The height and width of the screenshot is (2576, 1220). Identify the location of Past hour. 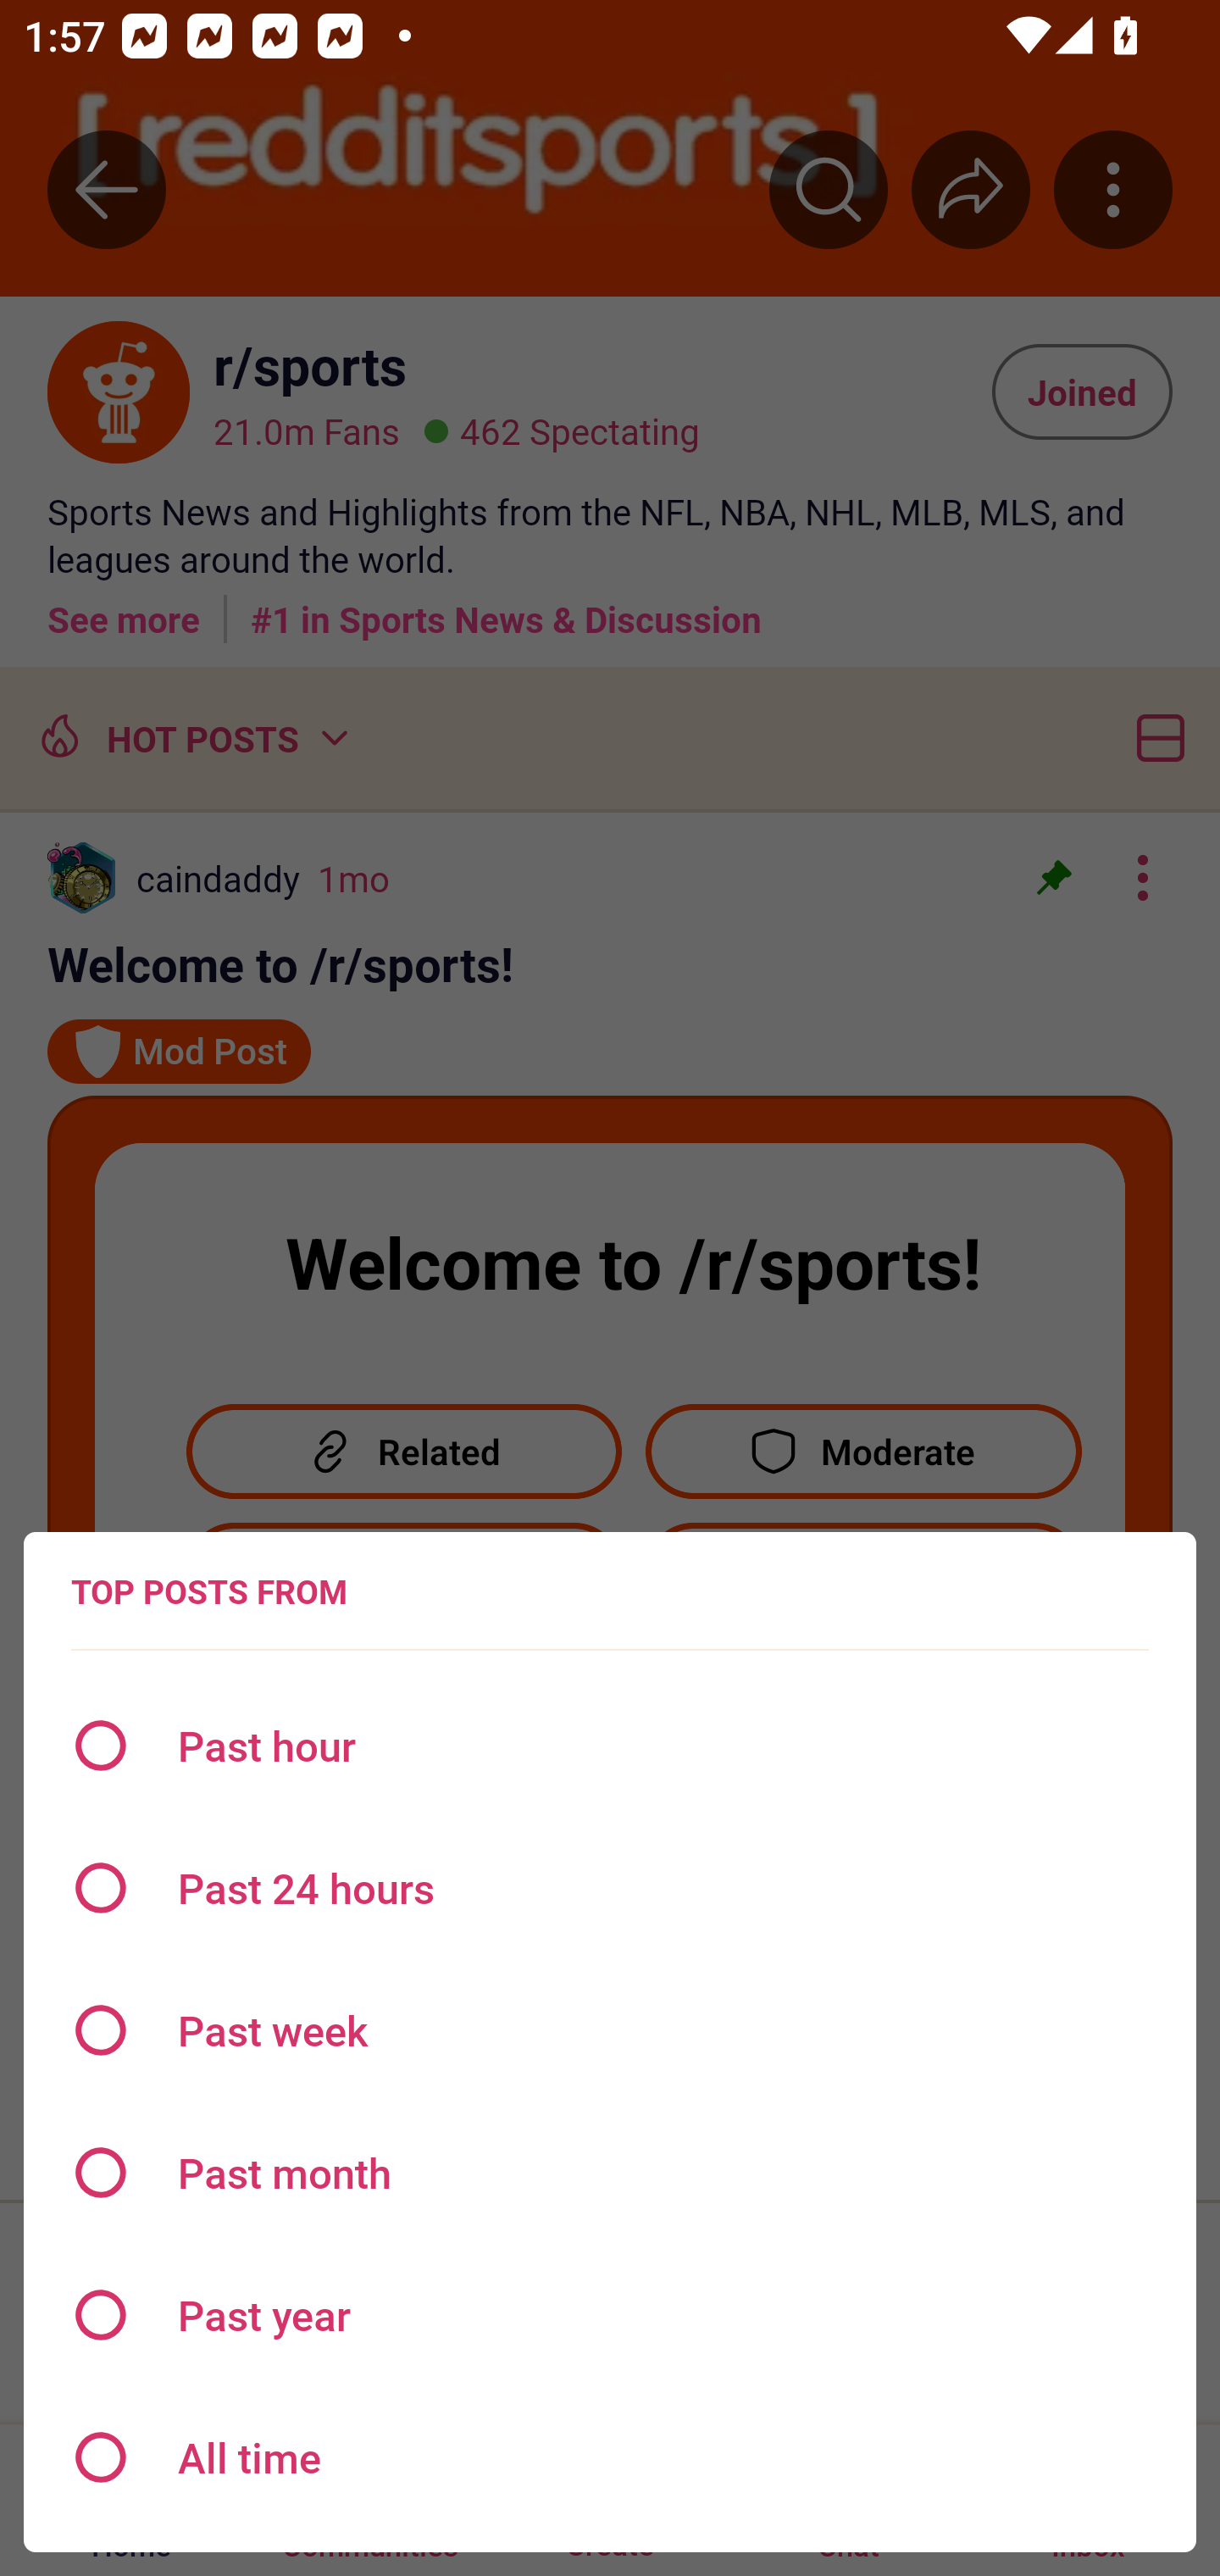
(610, 1746).